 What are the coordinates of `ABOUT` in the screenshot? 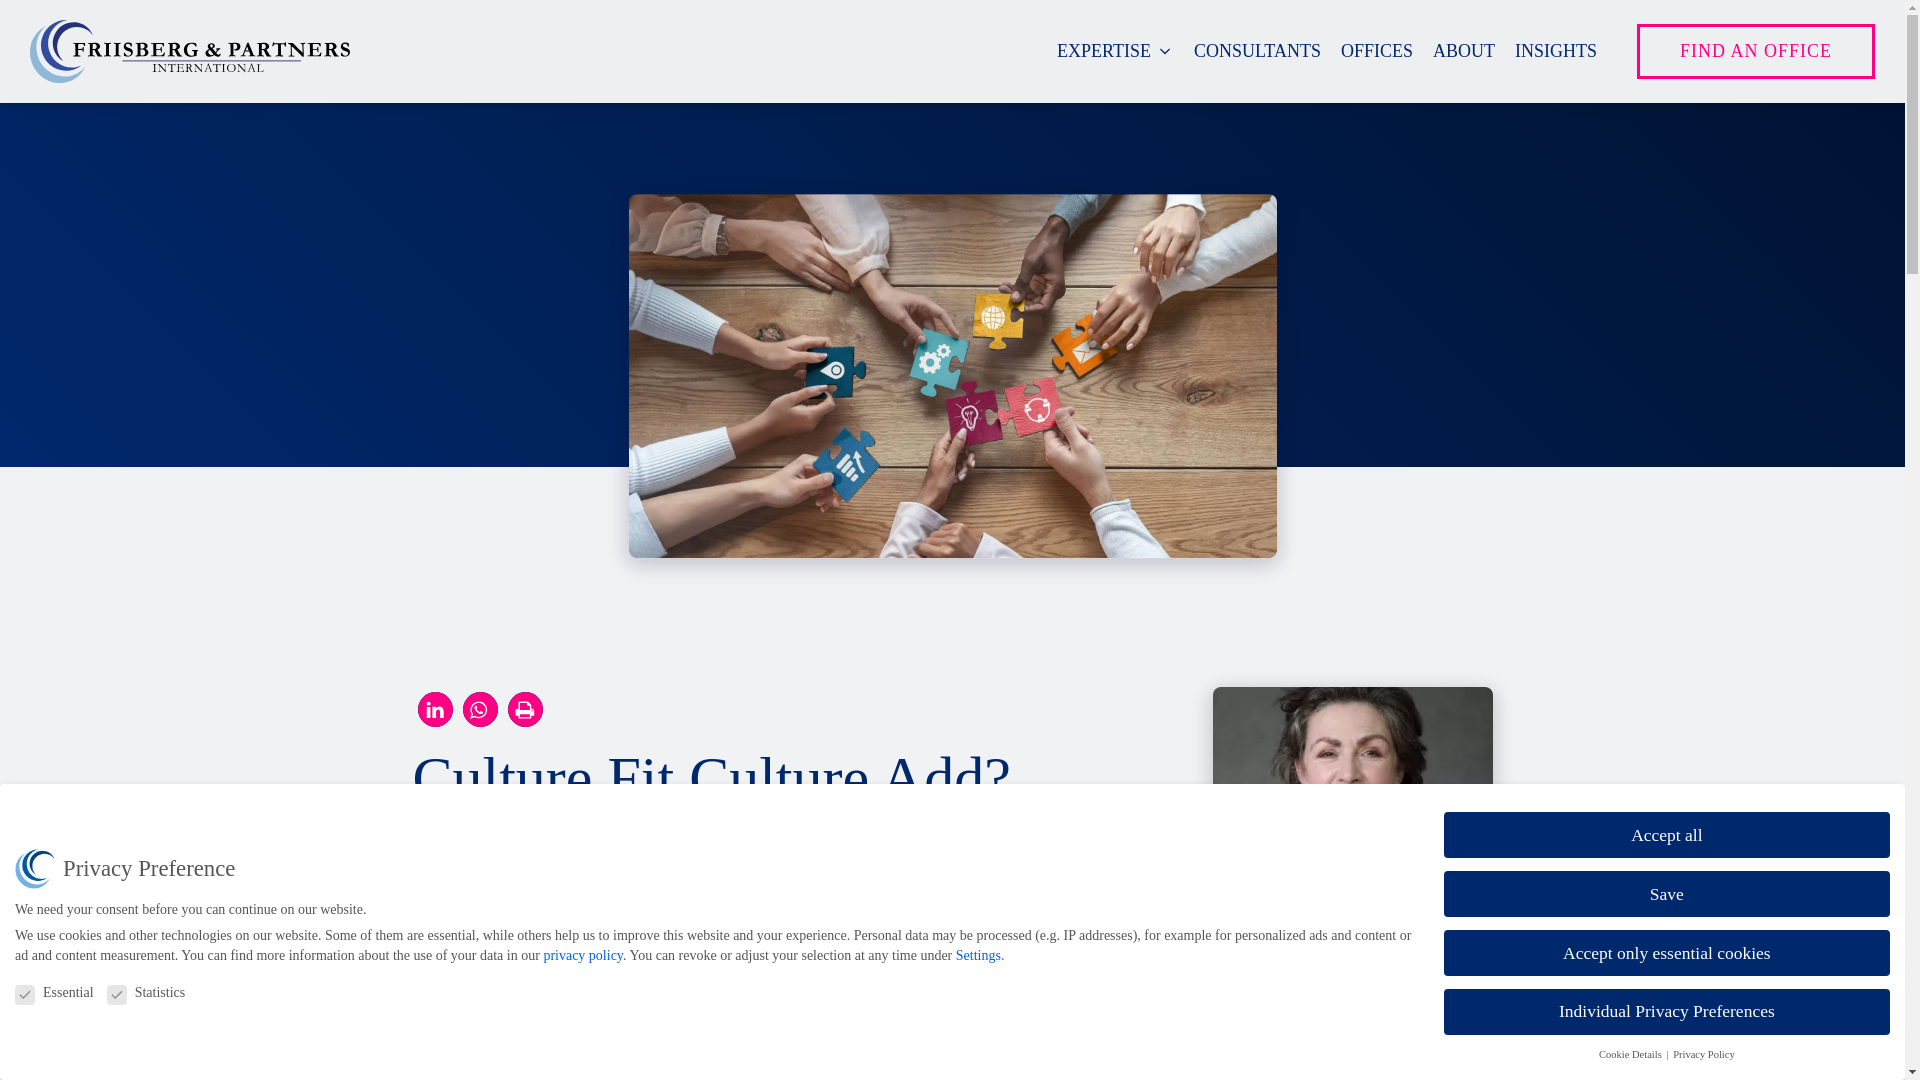 It's located at (1464, 50).